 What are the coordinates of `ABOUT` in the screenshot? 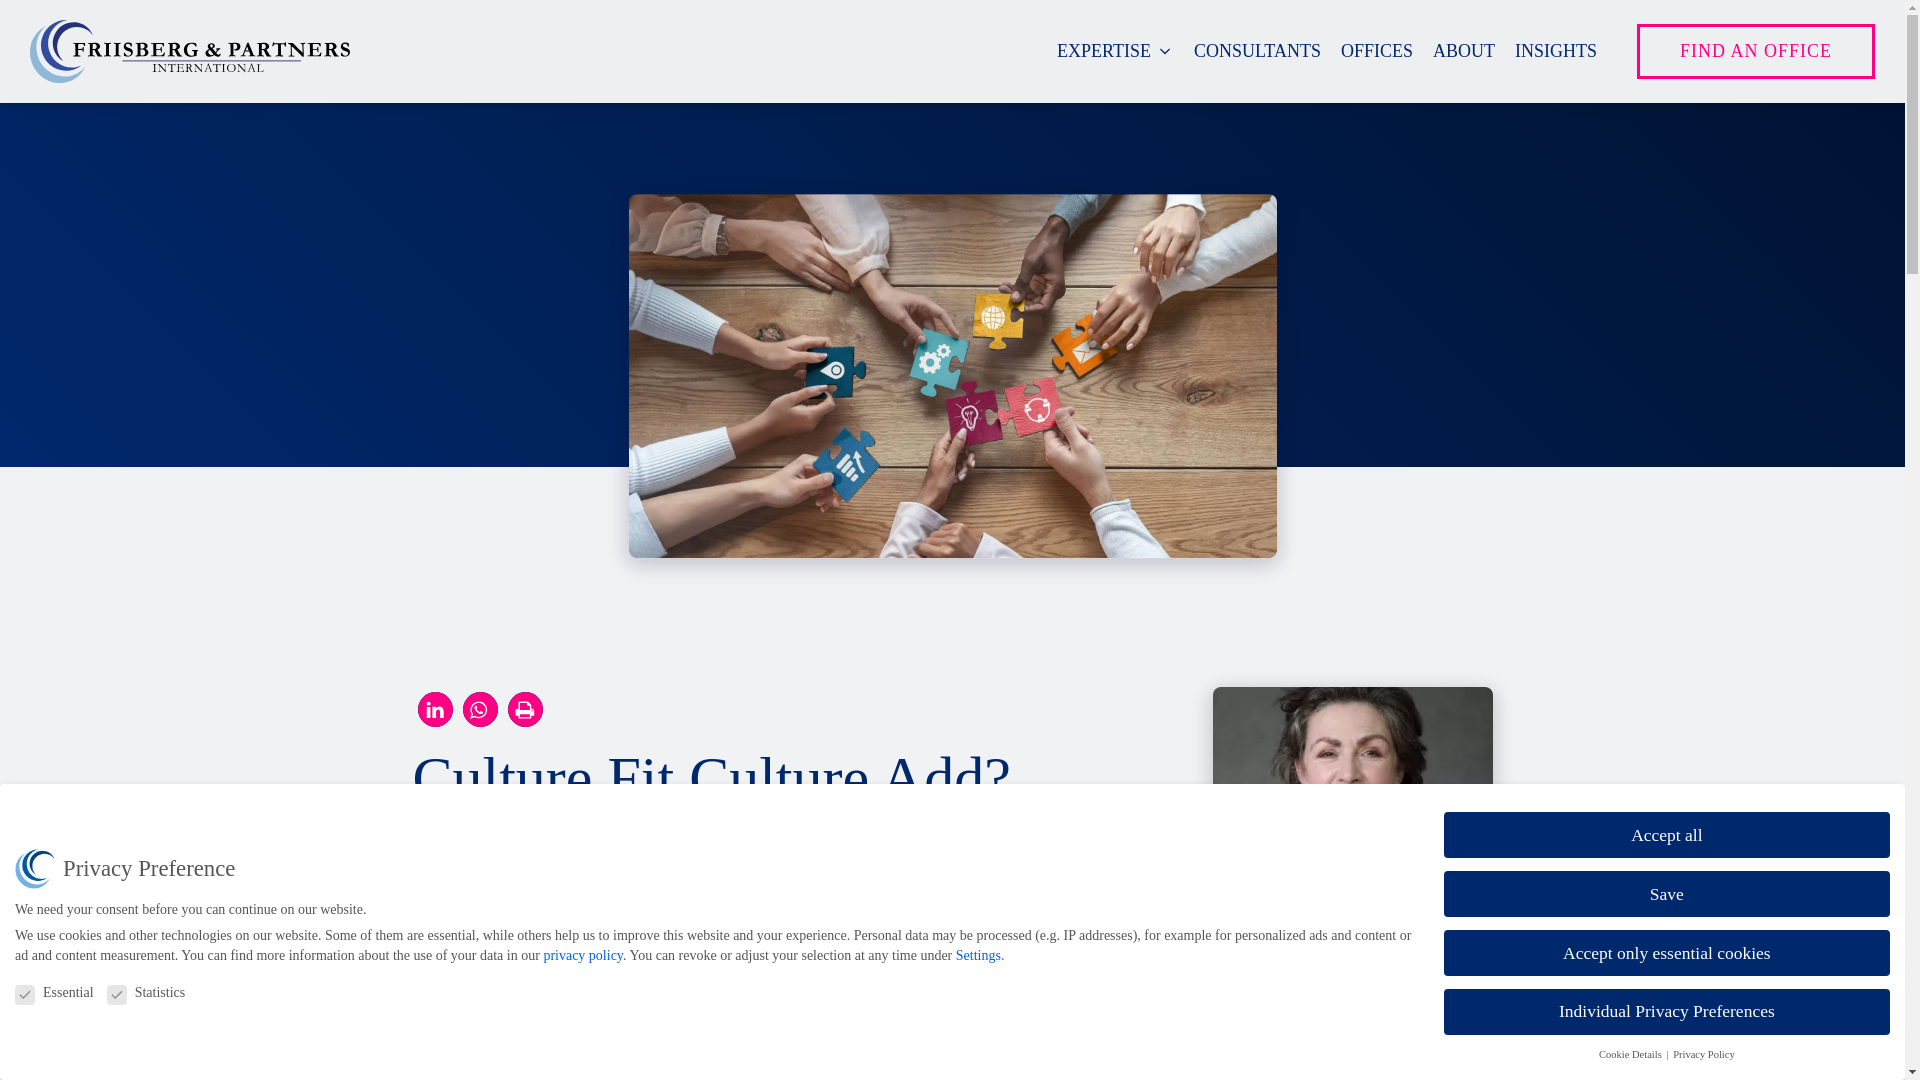 It's located at (1464, 50).